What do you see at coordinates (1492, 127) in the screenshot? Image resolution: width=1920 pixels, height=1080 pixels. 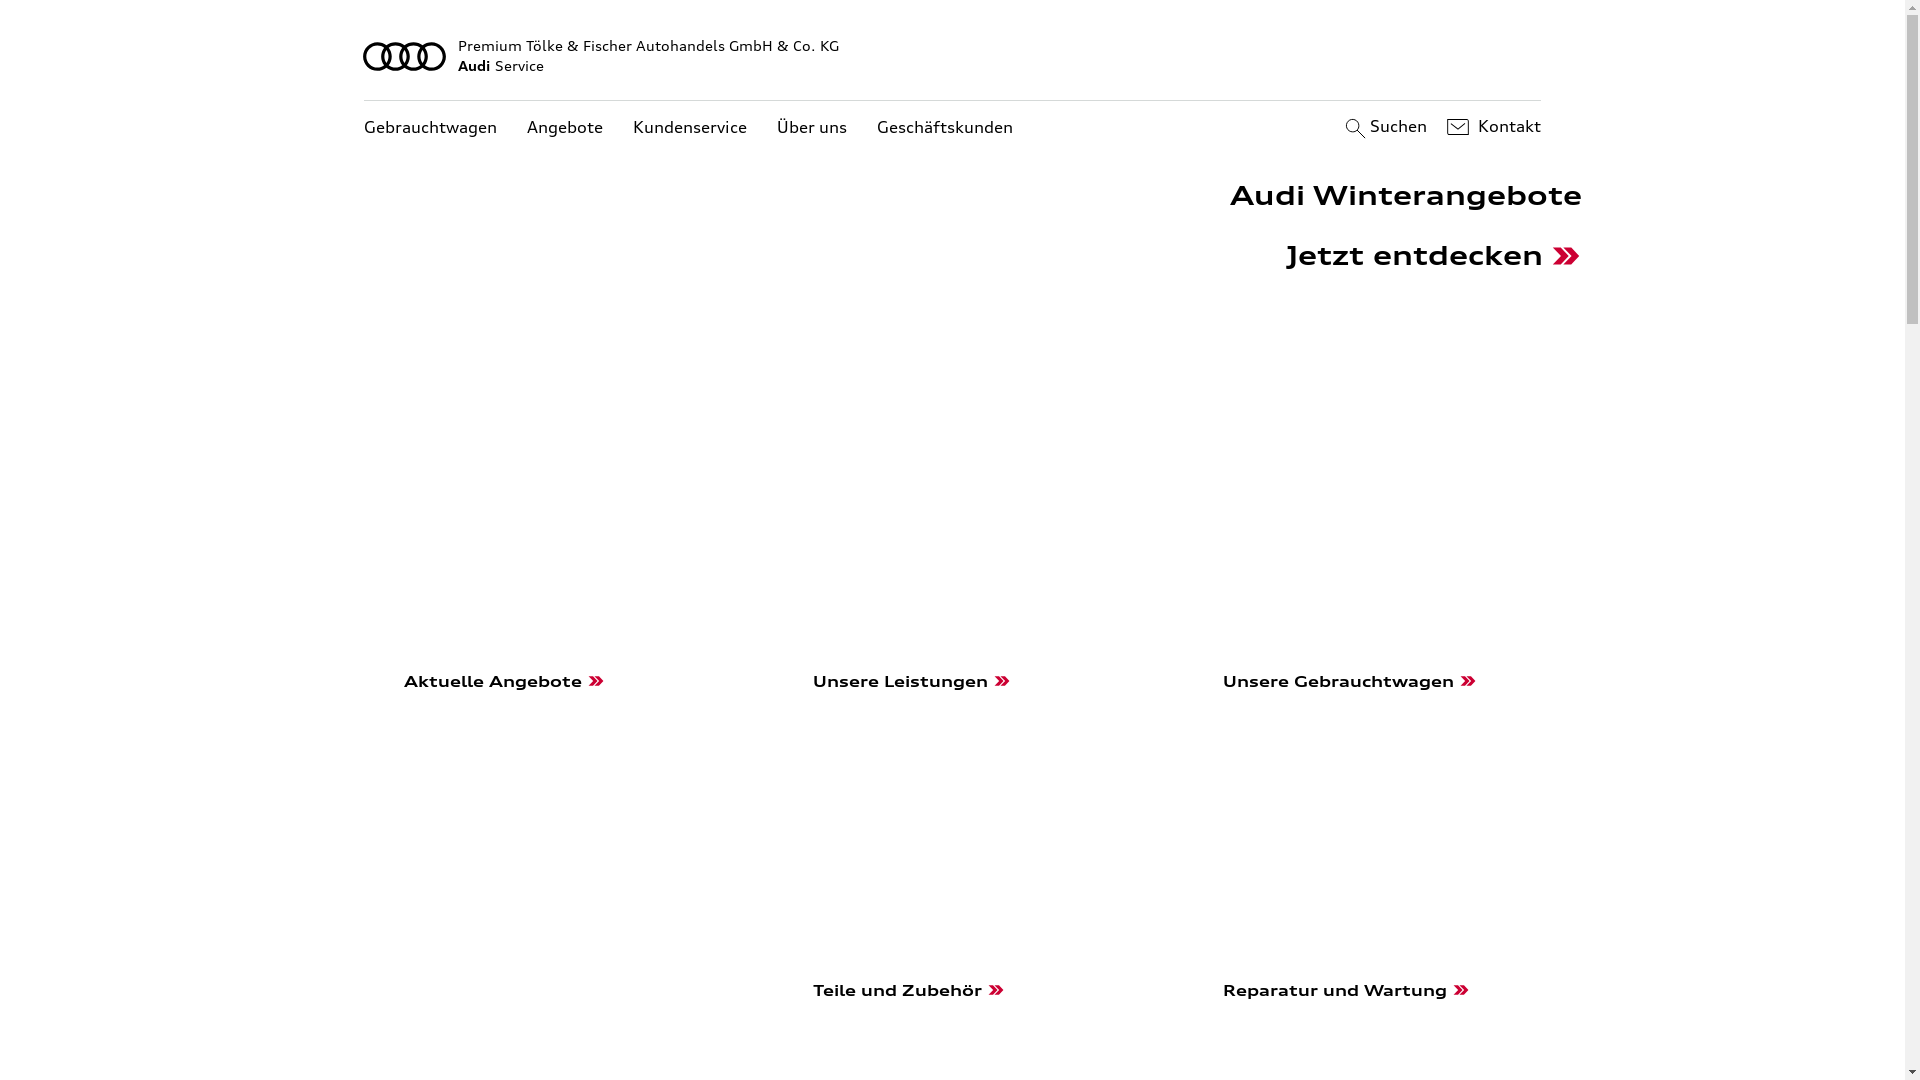 I see `Kontakt` at bounding box center [1492, 127].